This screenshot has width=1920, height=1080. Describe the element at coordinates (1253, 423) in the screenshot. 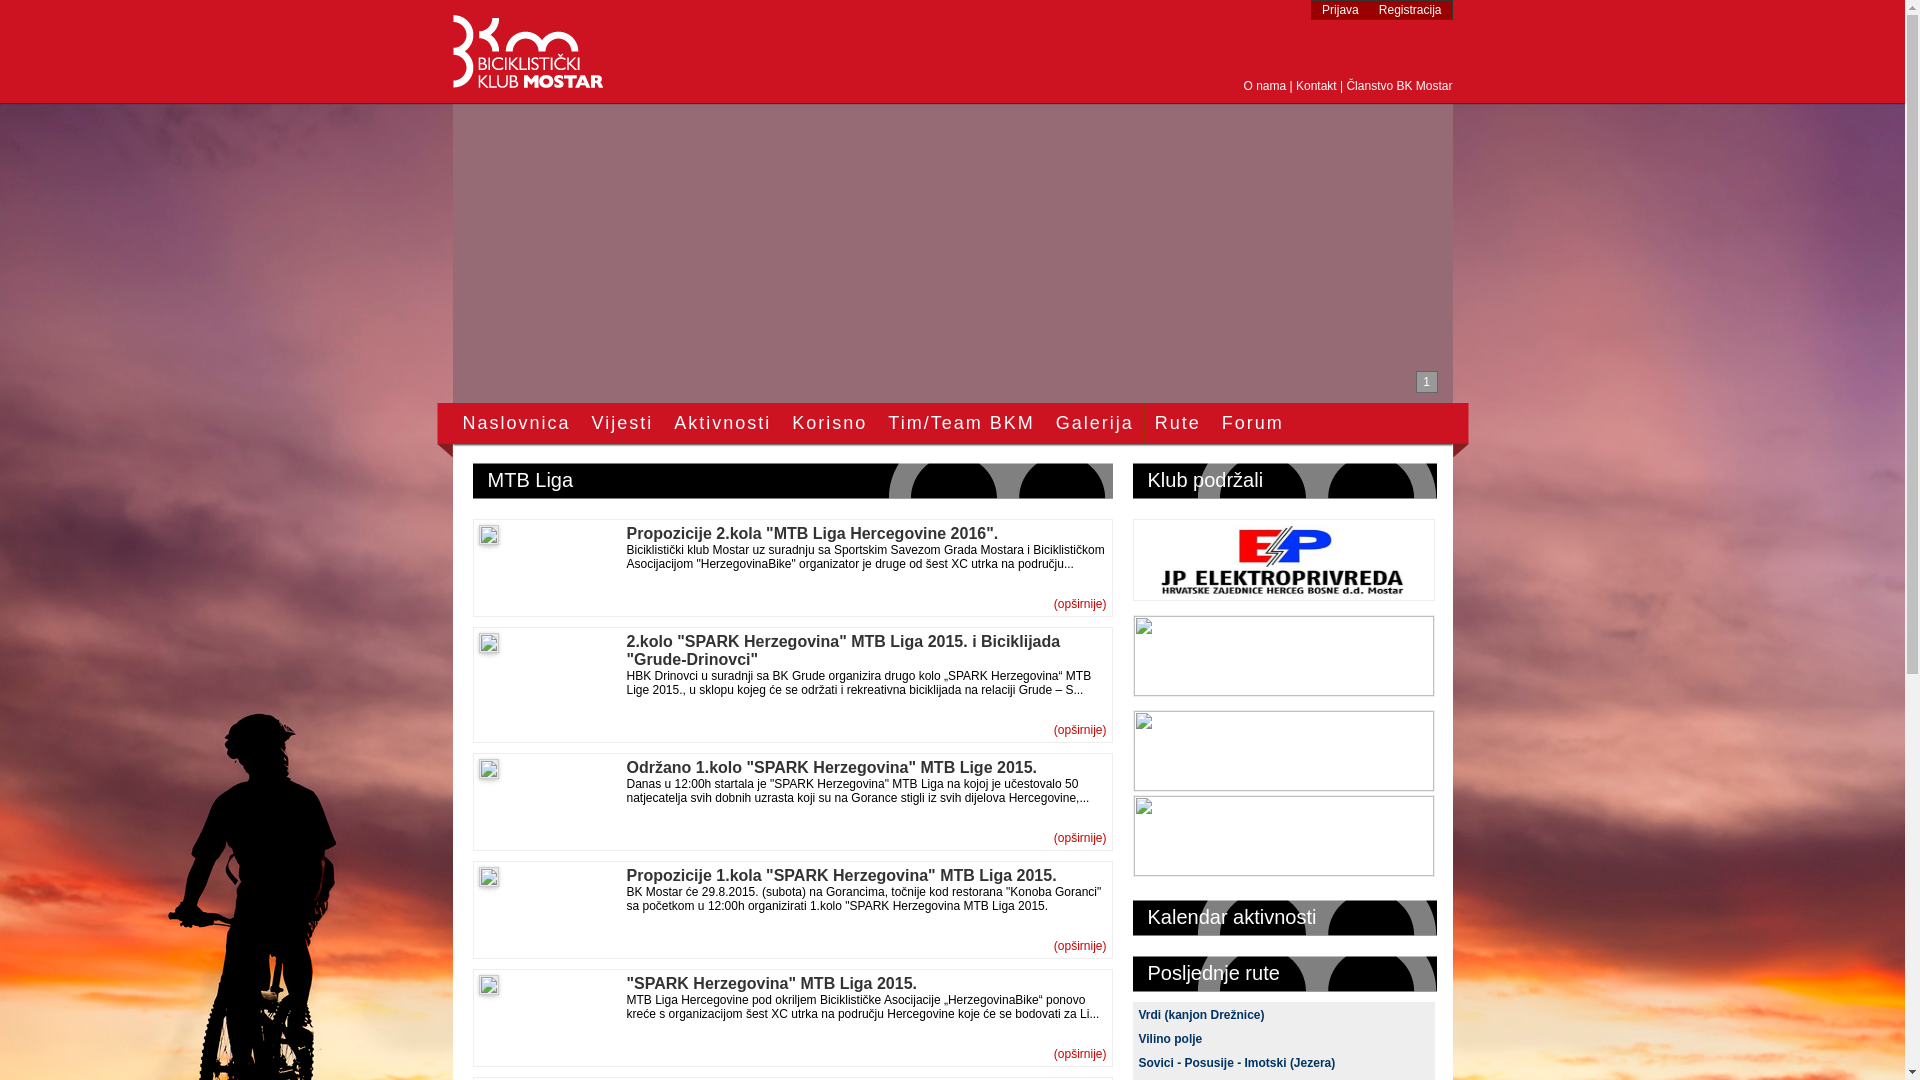

I see `Forum` at that location.